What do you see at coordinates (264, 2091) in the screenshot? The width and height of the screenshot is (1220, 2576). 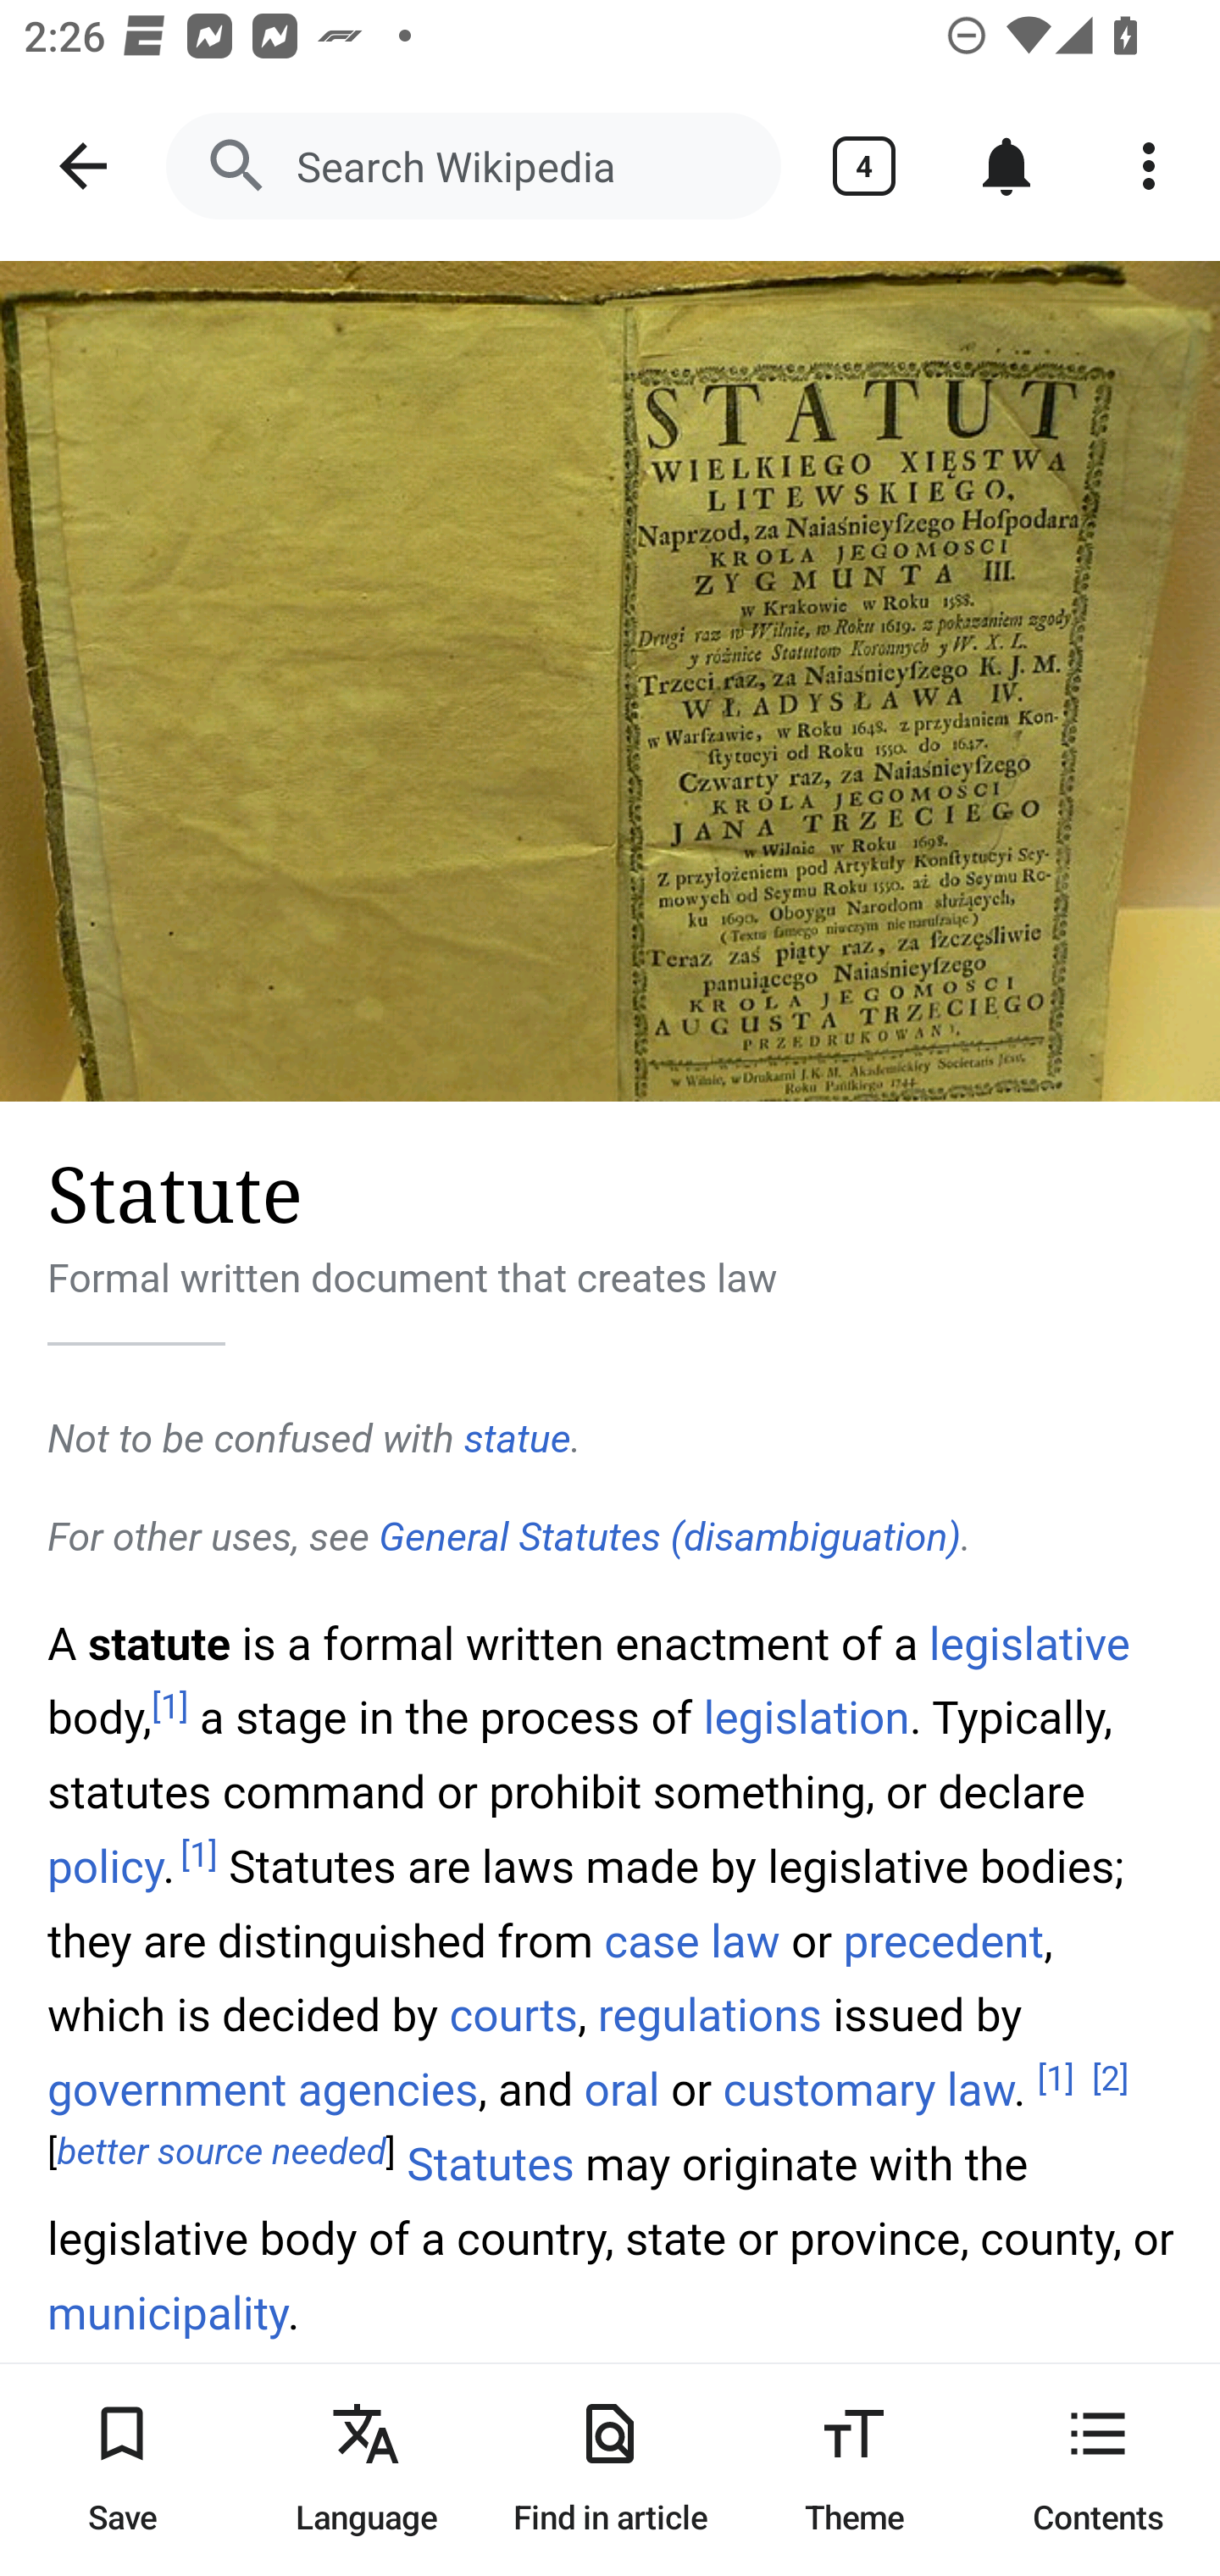 I see `government agencies` at bounding box center [264, 2091].